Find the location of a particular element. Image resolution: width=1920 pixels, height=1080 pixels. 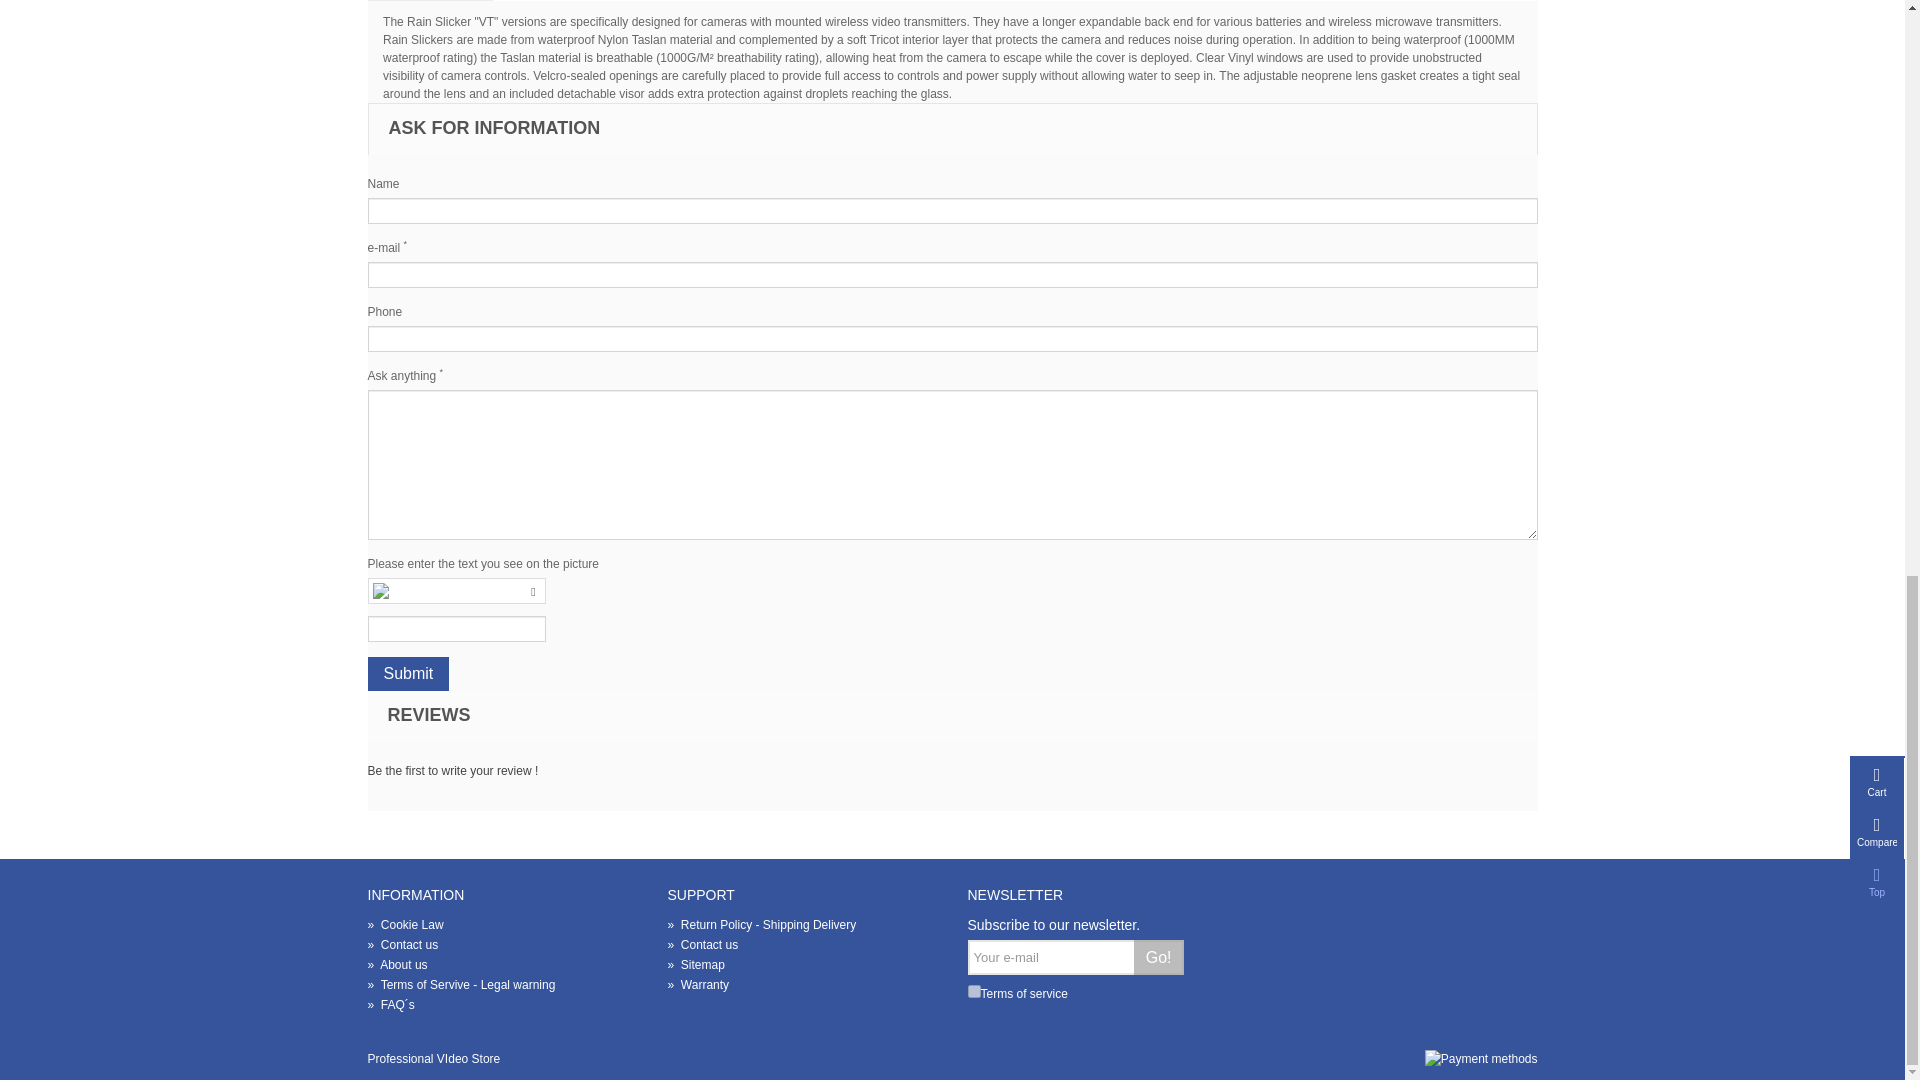

1 is located at coordinates (974, 990).